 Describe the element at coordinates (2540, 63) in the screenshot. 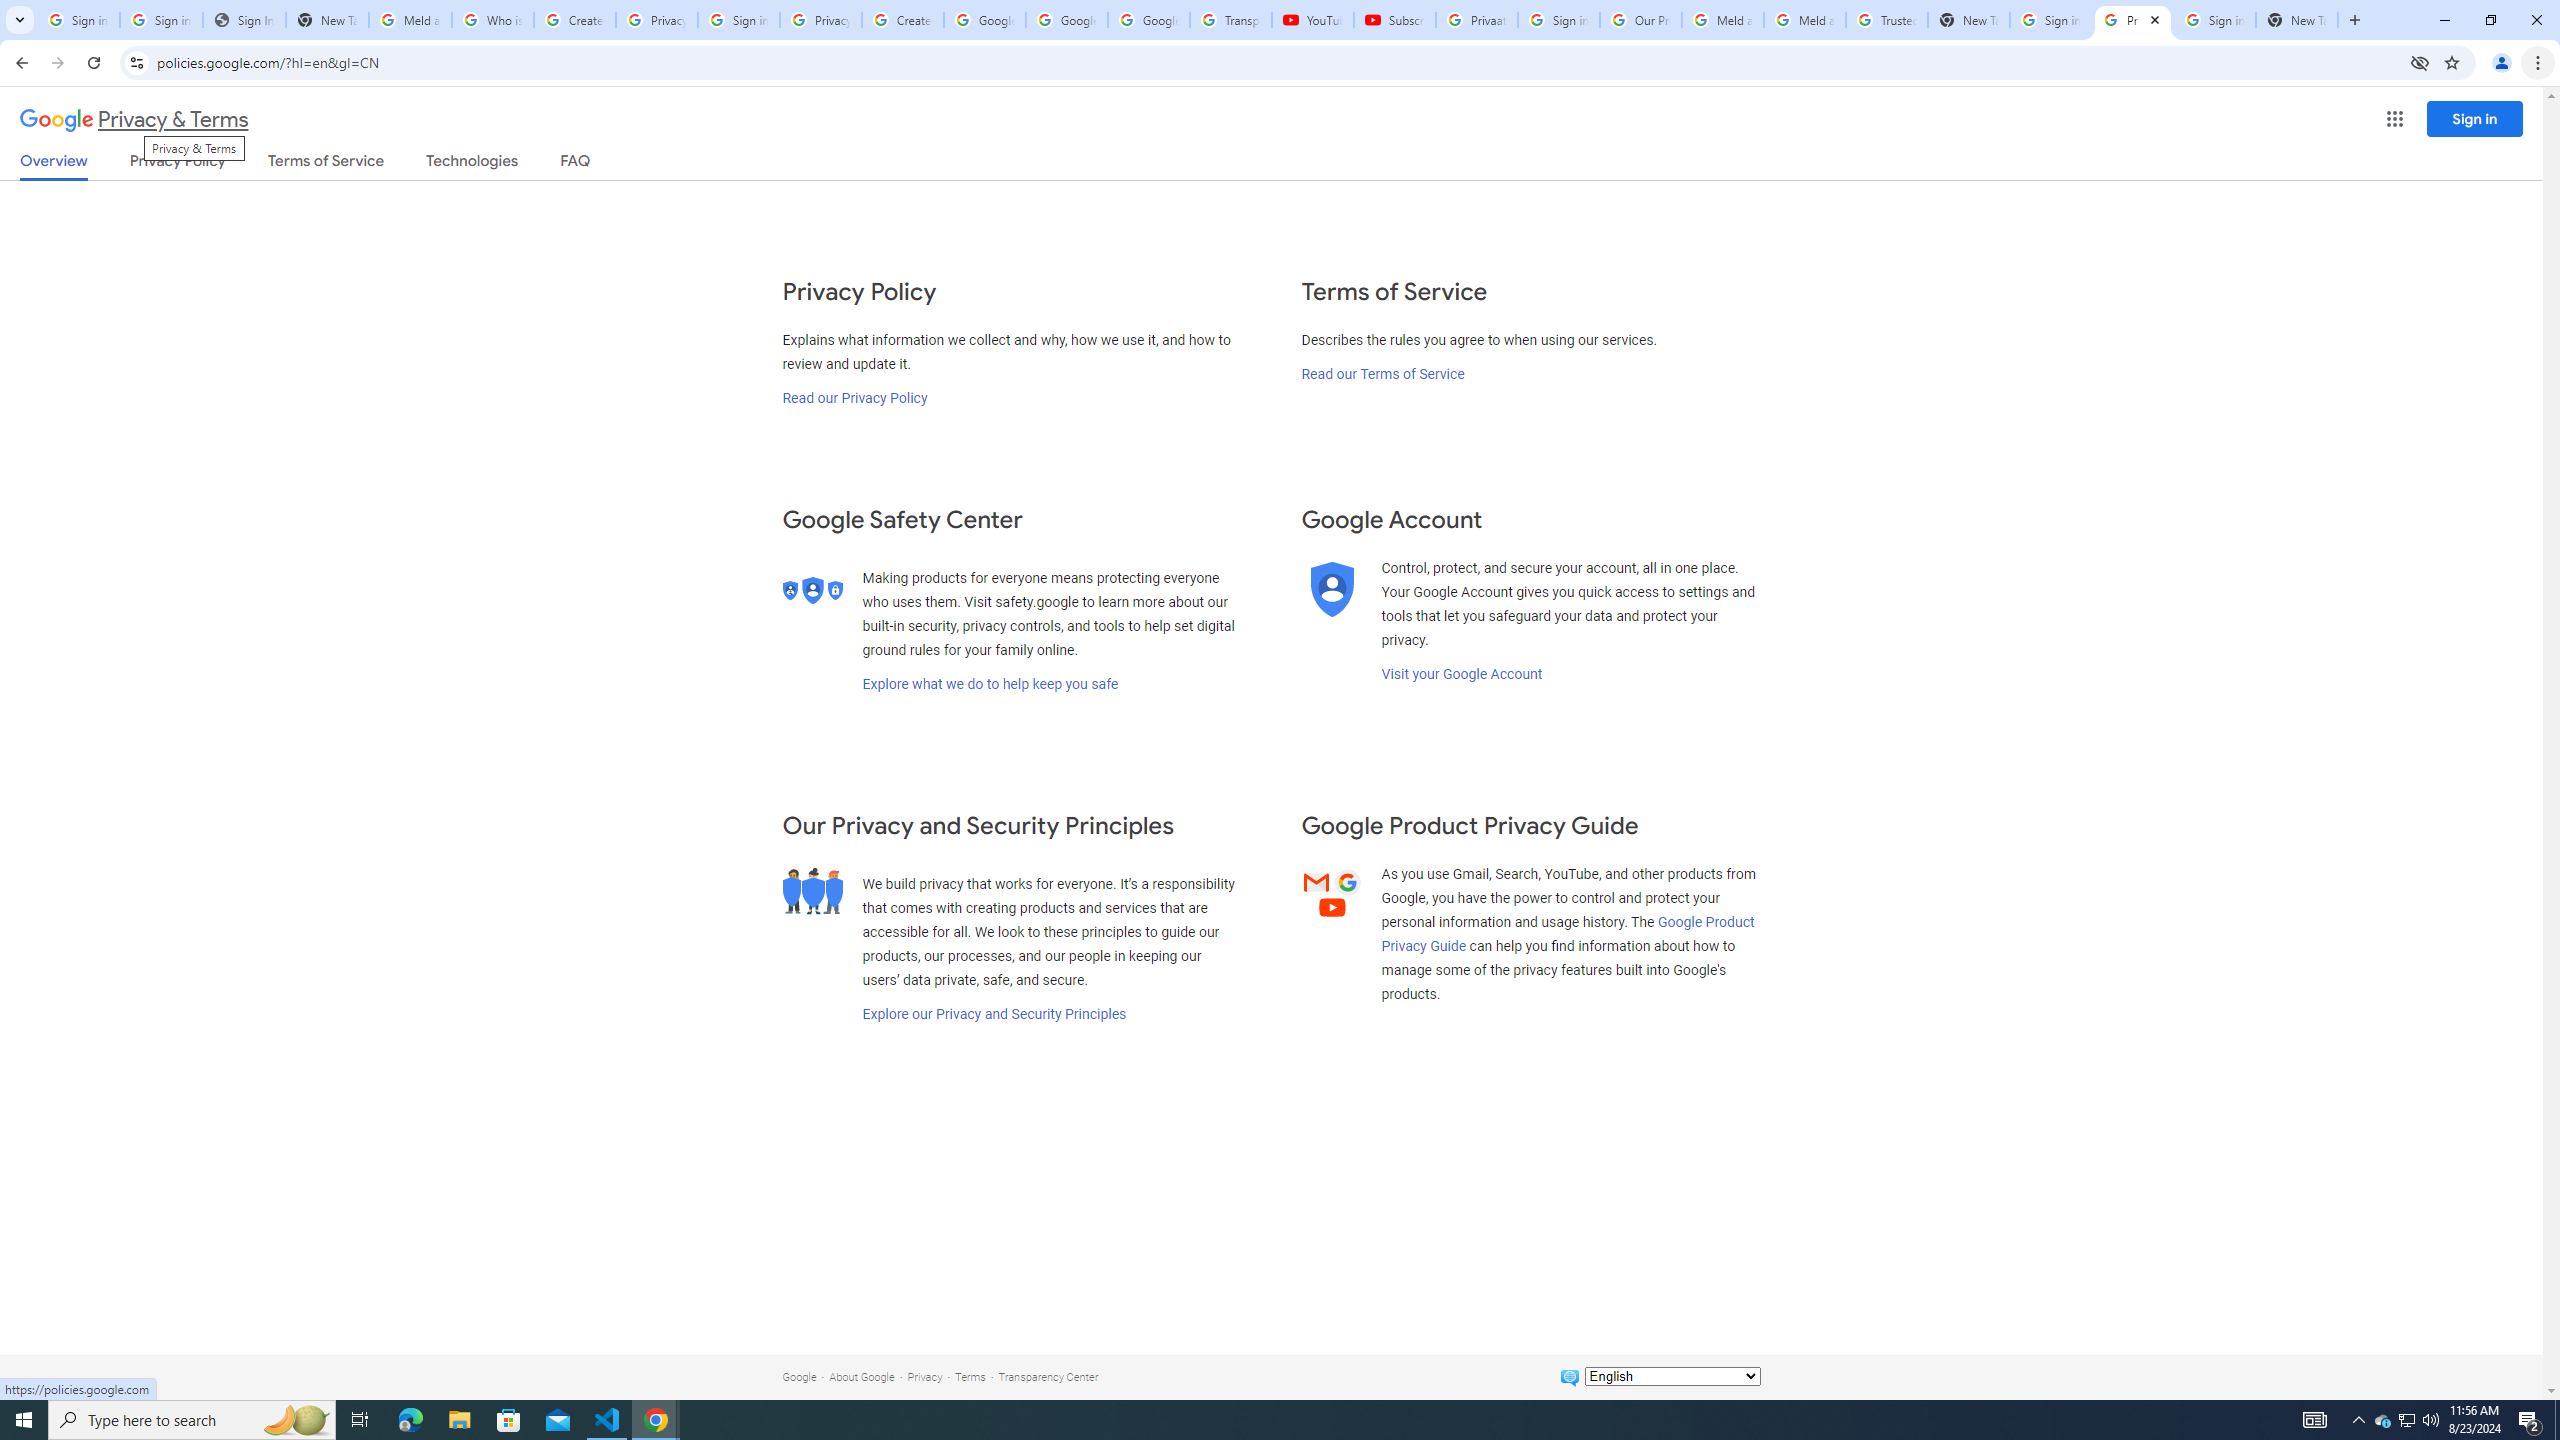

I see `Chrome` at that location.